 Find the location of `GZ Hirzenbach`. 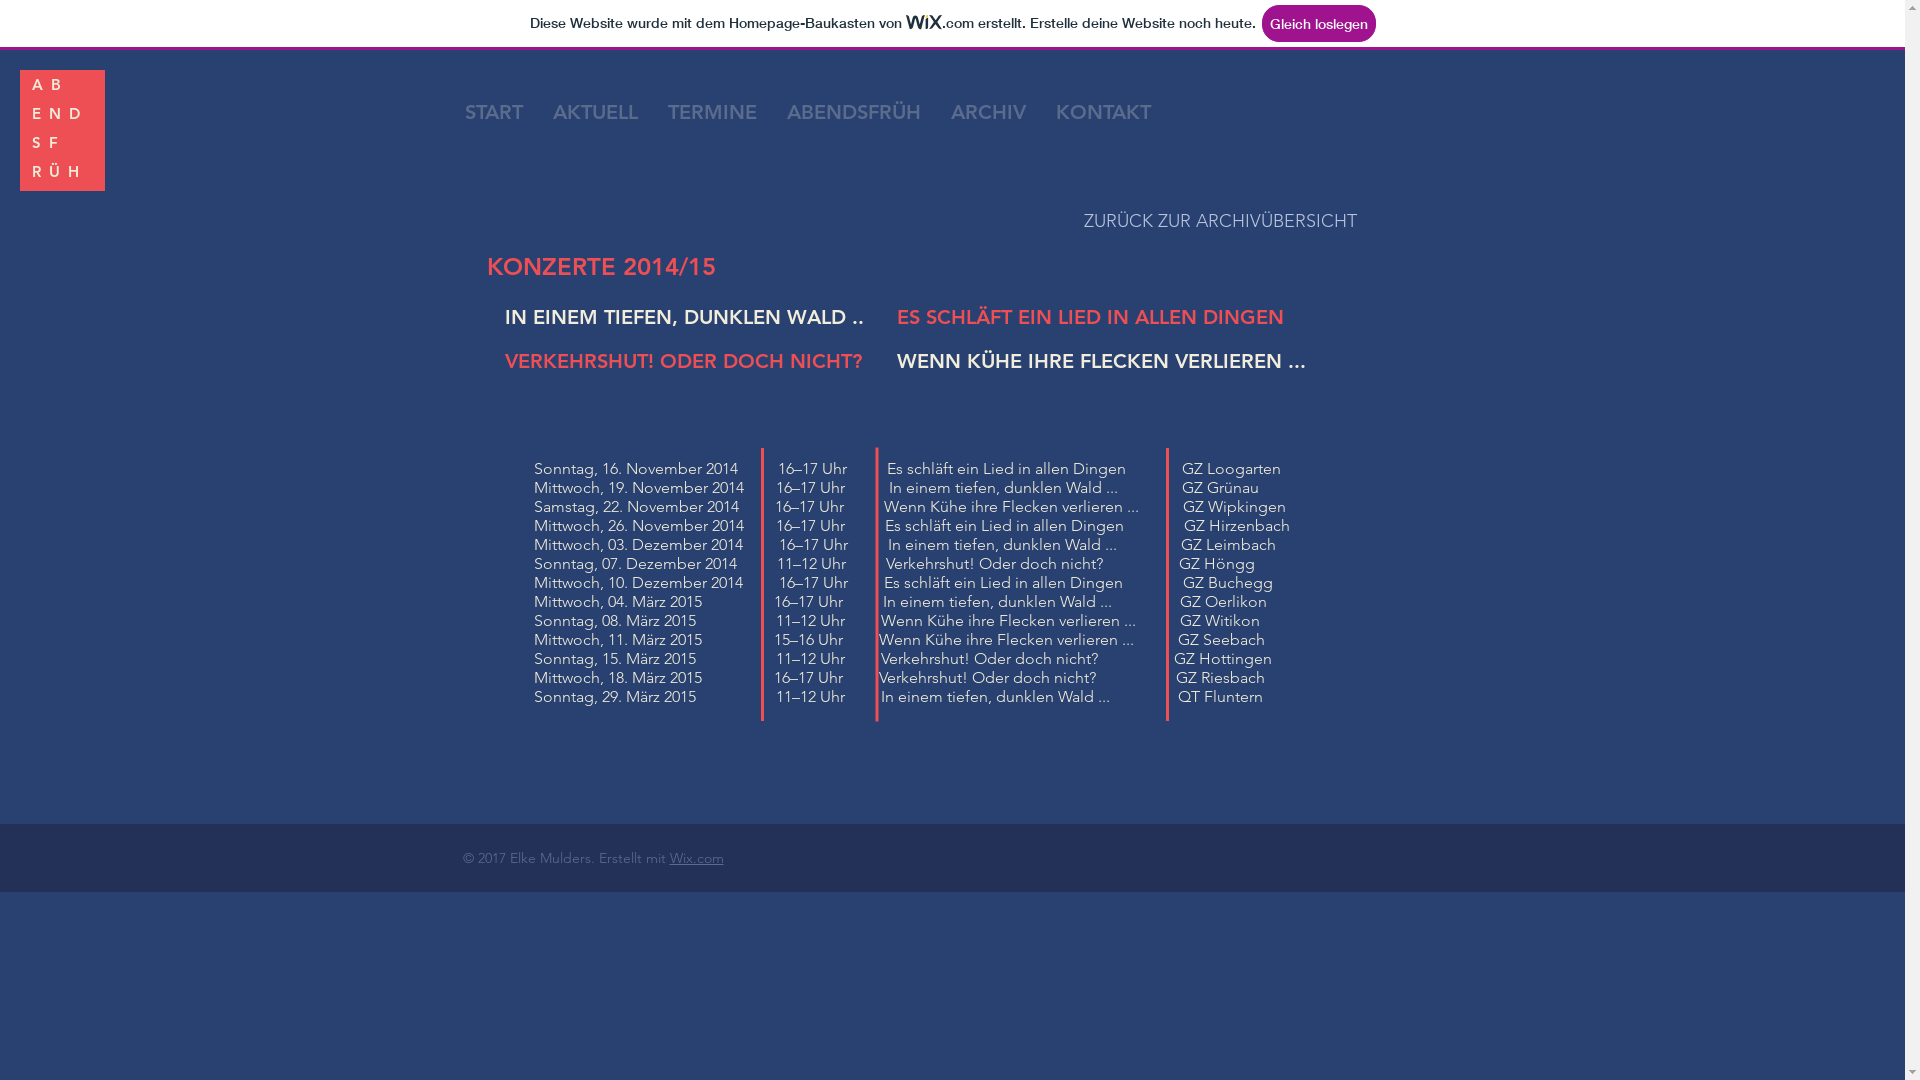

GZ Hirzenbach is located at coordinates (1237, 526).